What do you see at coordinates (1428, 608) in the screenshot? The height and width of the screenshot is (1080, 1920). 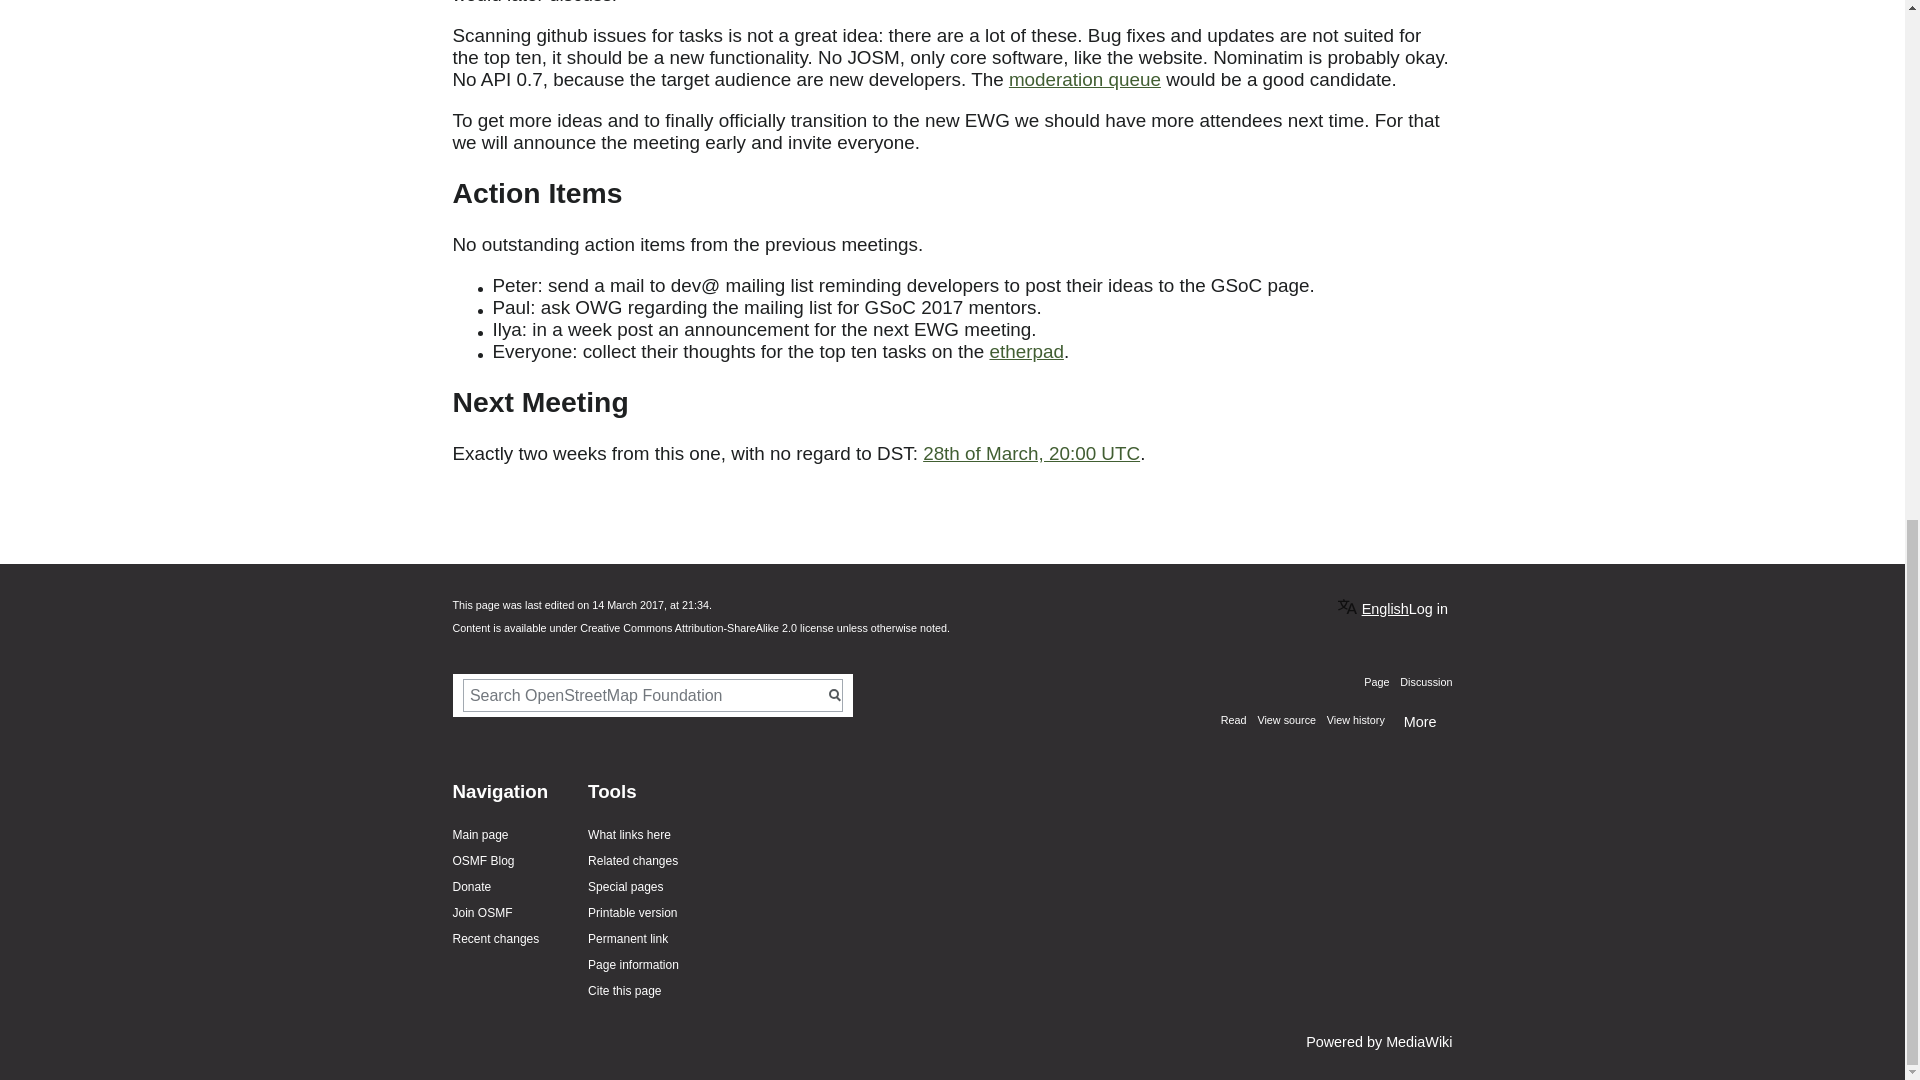 I see `Log in` at bounding box center [1428, 608].